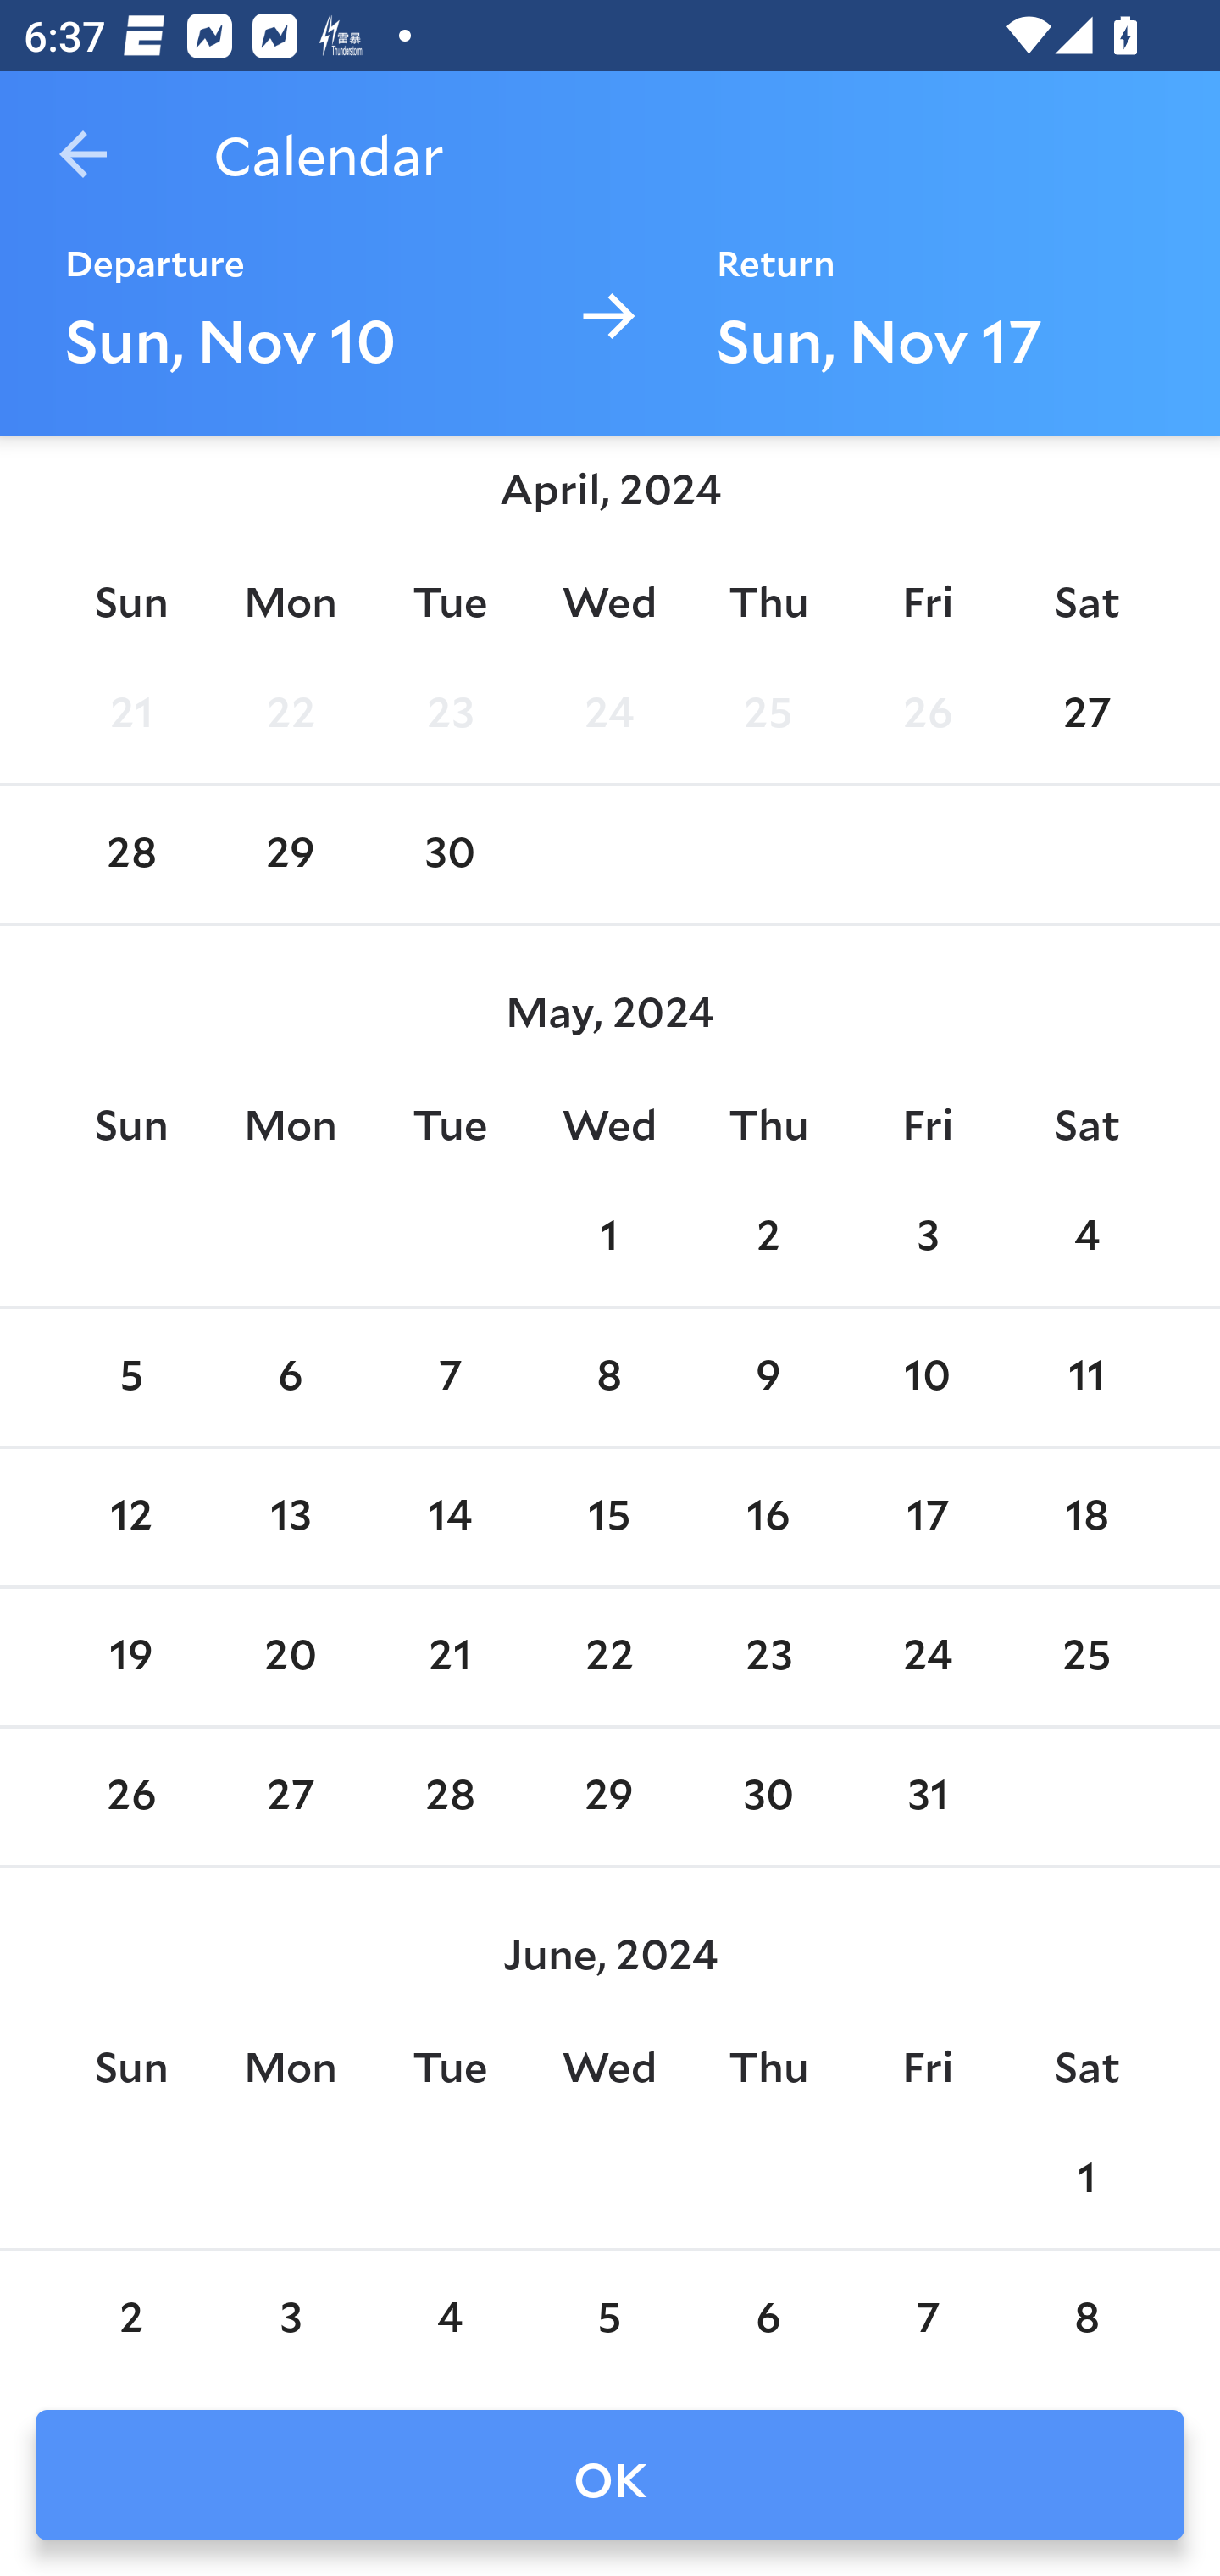 The height and width of the screenshot is (2576, 1220). I want to click on 1, so click(1086, 2179).